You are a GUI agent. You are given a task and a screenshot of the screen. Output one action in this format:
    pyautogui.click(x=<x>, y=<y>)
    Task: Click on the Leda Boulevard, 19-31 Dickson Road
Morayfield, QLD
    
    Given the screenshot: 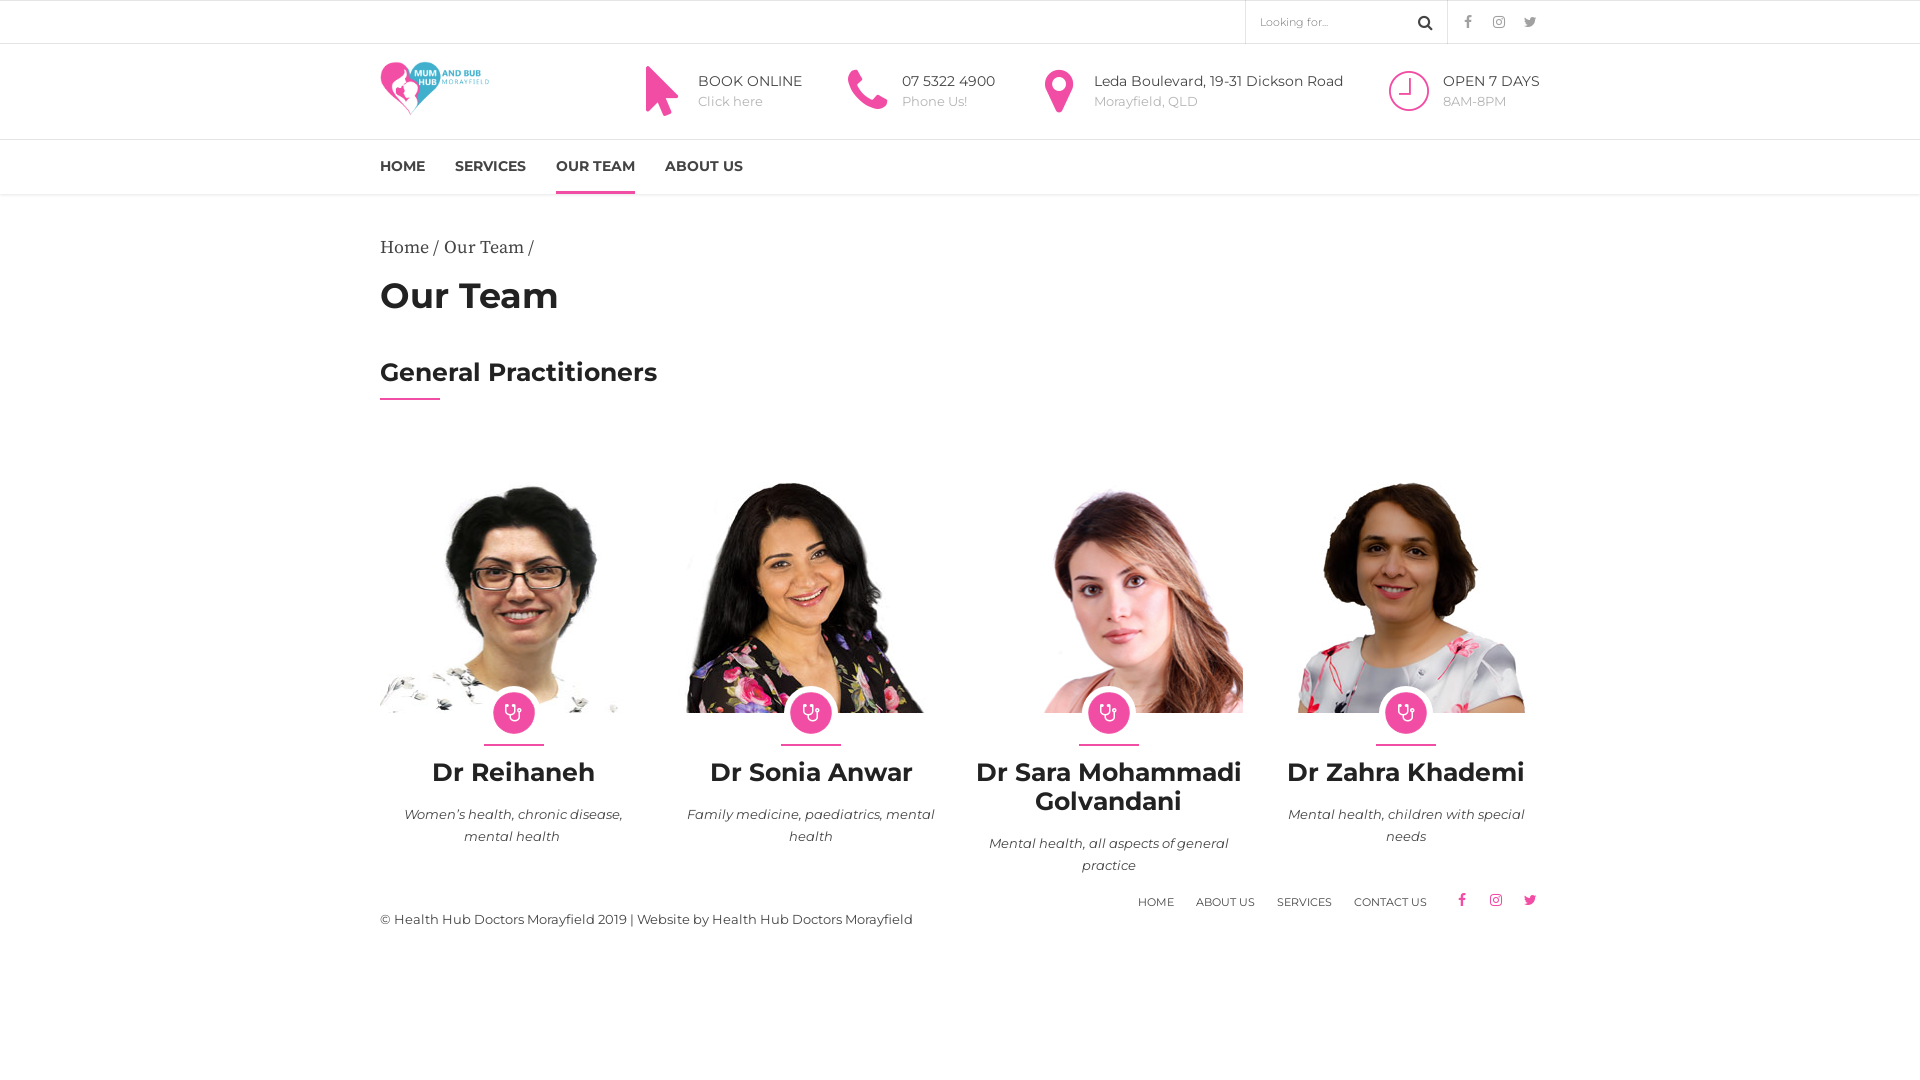 What is the action you would take?
    pyautogui.click(x=1187, y=91)
    